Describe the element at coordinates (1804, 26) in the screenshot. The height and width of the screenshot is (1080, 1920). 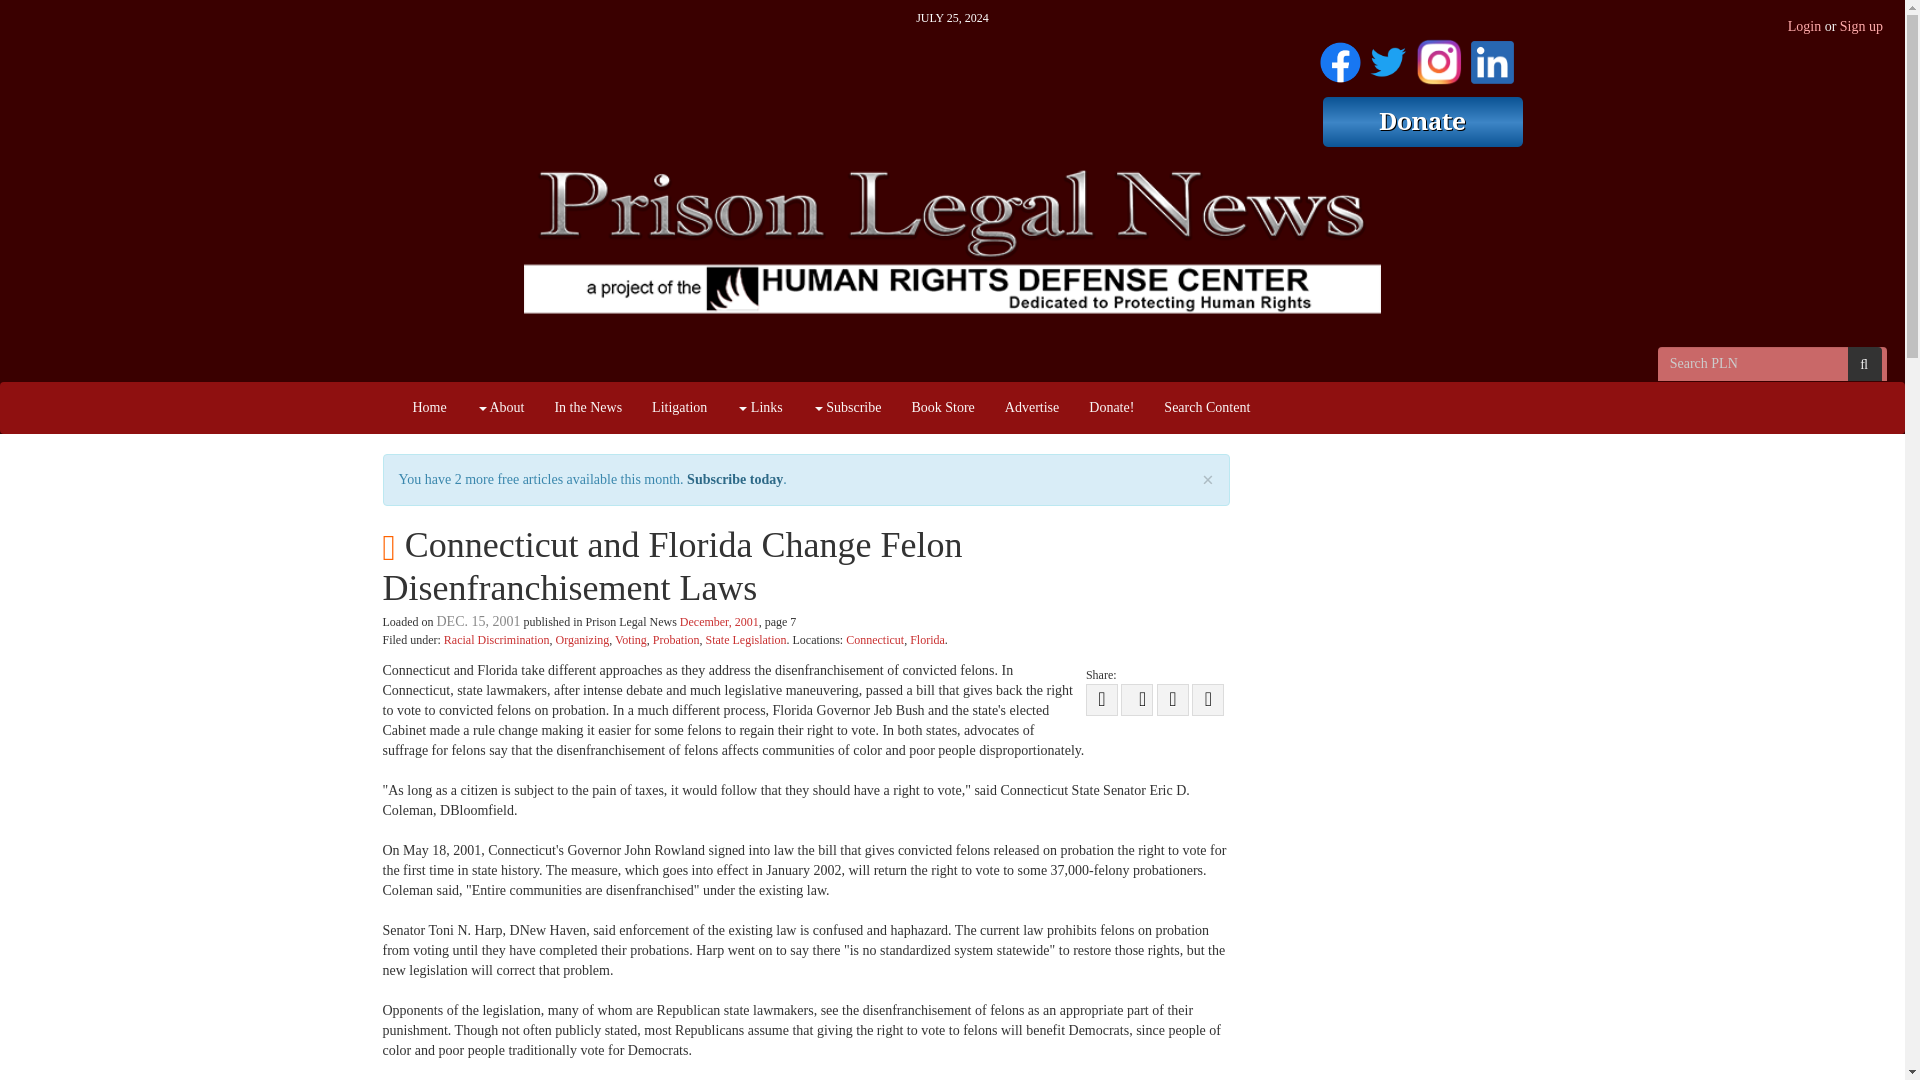
I see `Login` at that location.